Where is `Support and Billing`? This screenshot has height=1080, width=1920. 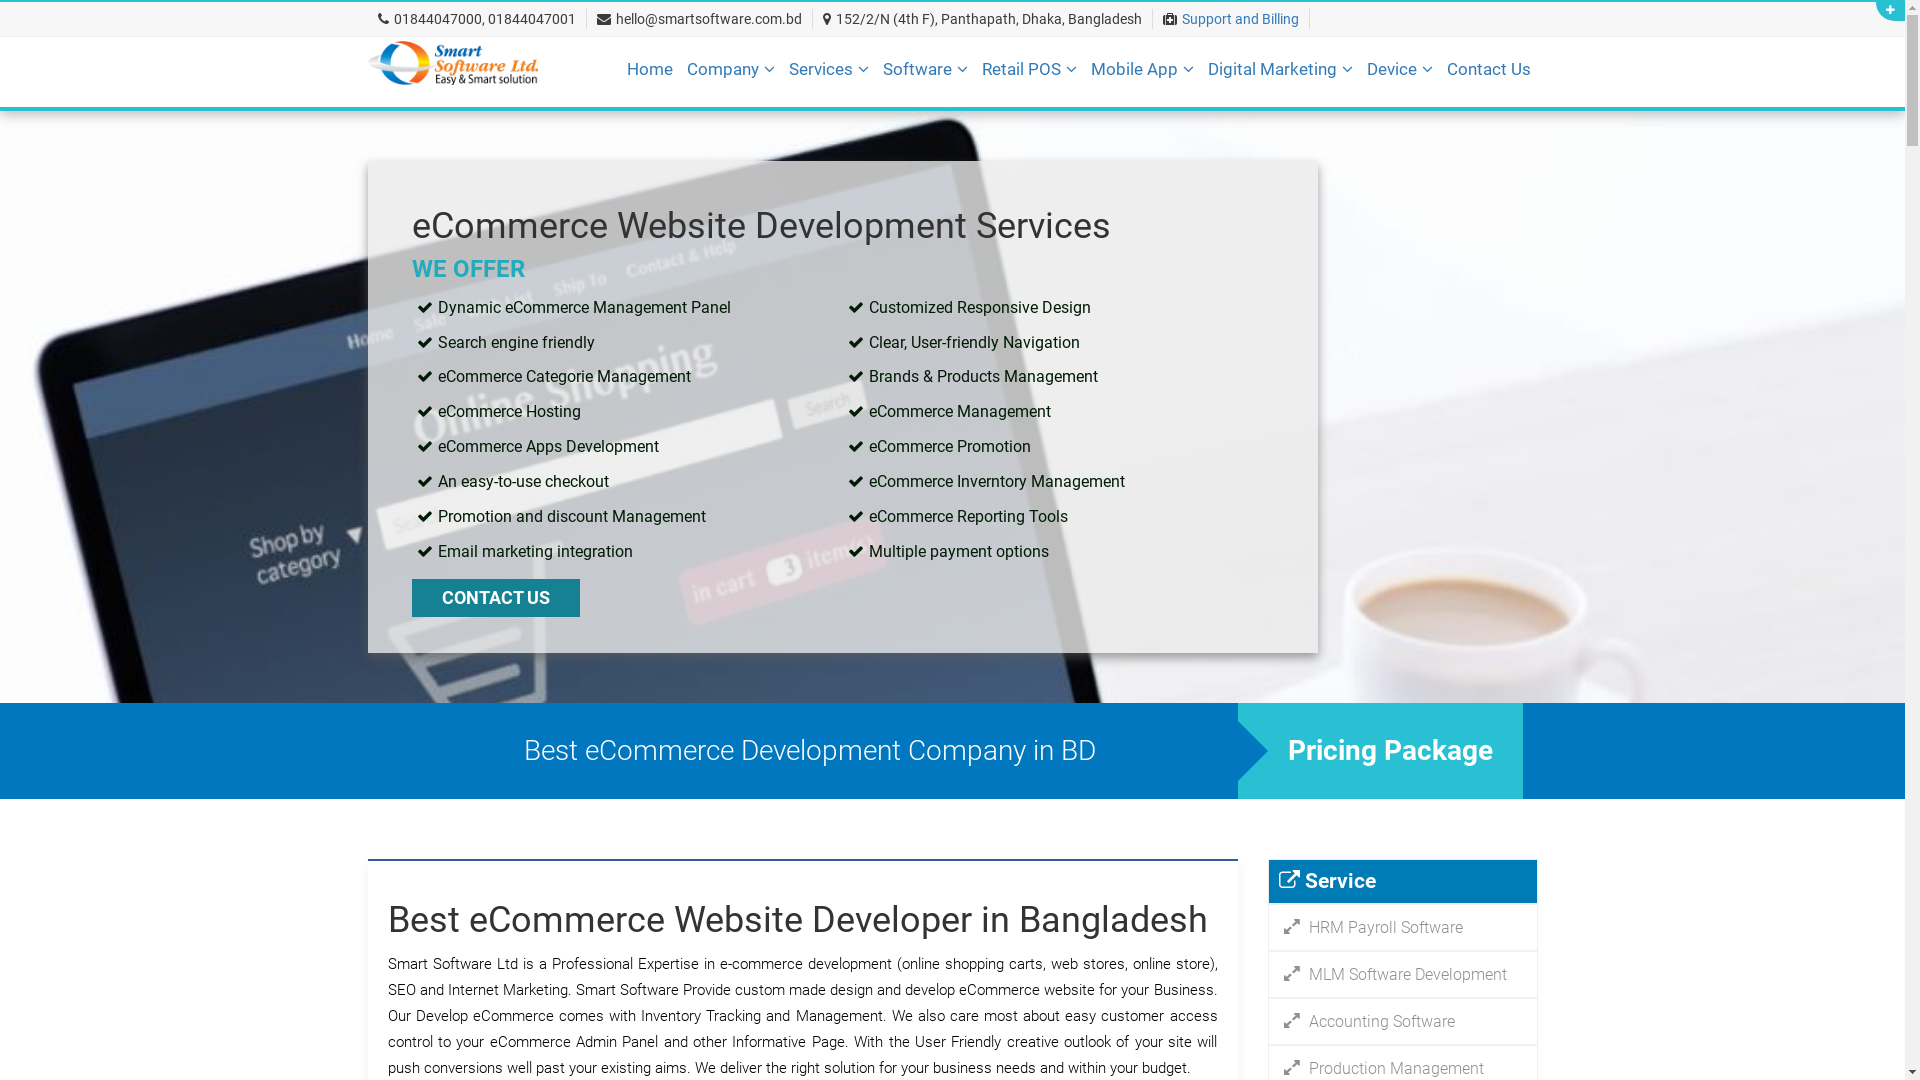 Support and Billing is located at coordinates (1240, 19).